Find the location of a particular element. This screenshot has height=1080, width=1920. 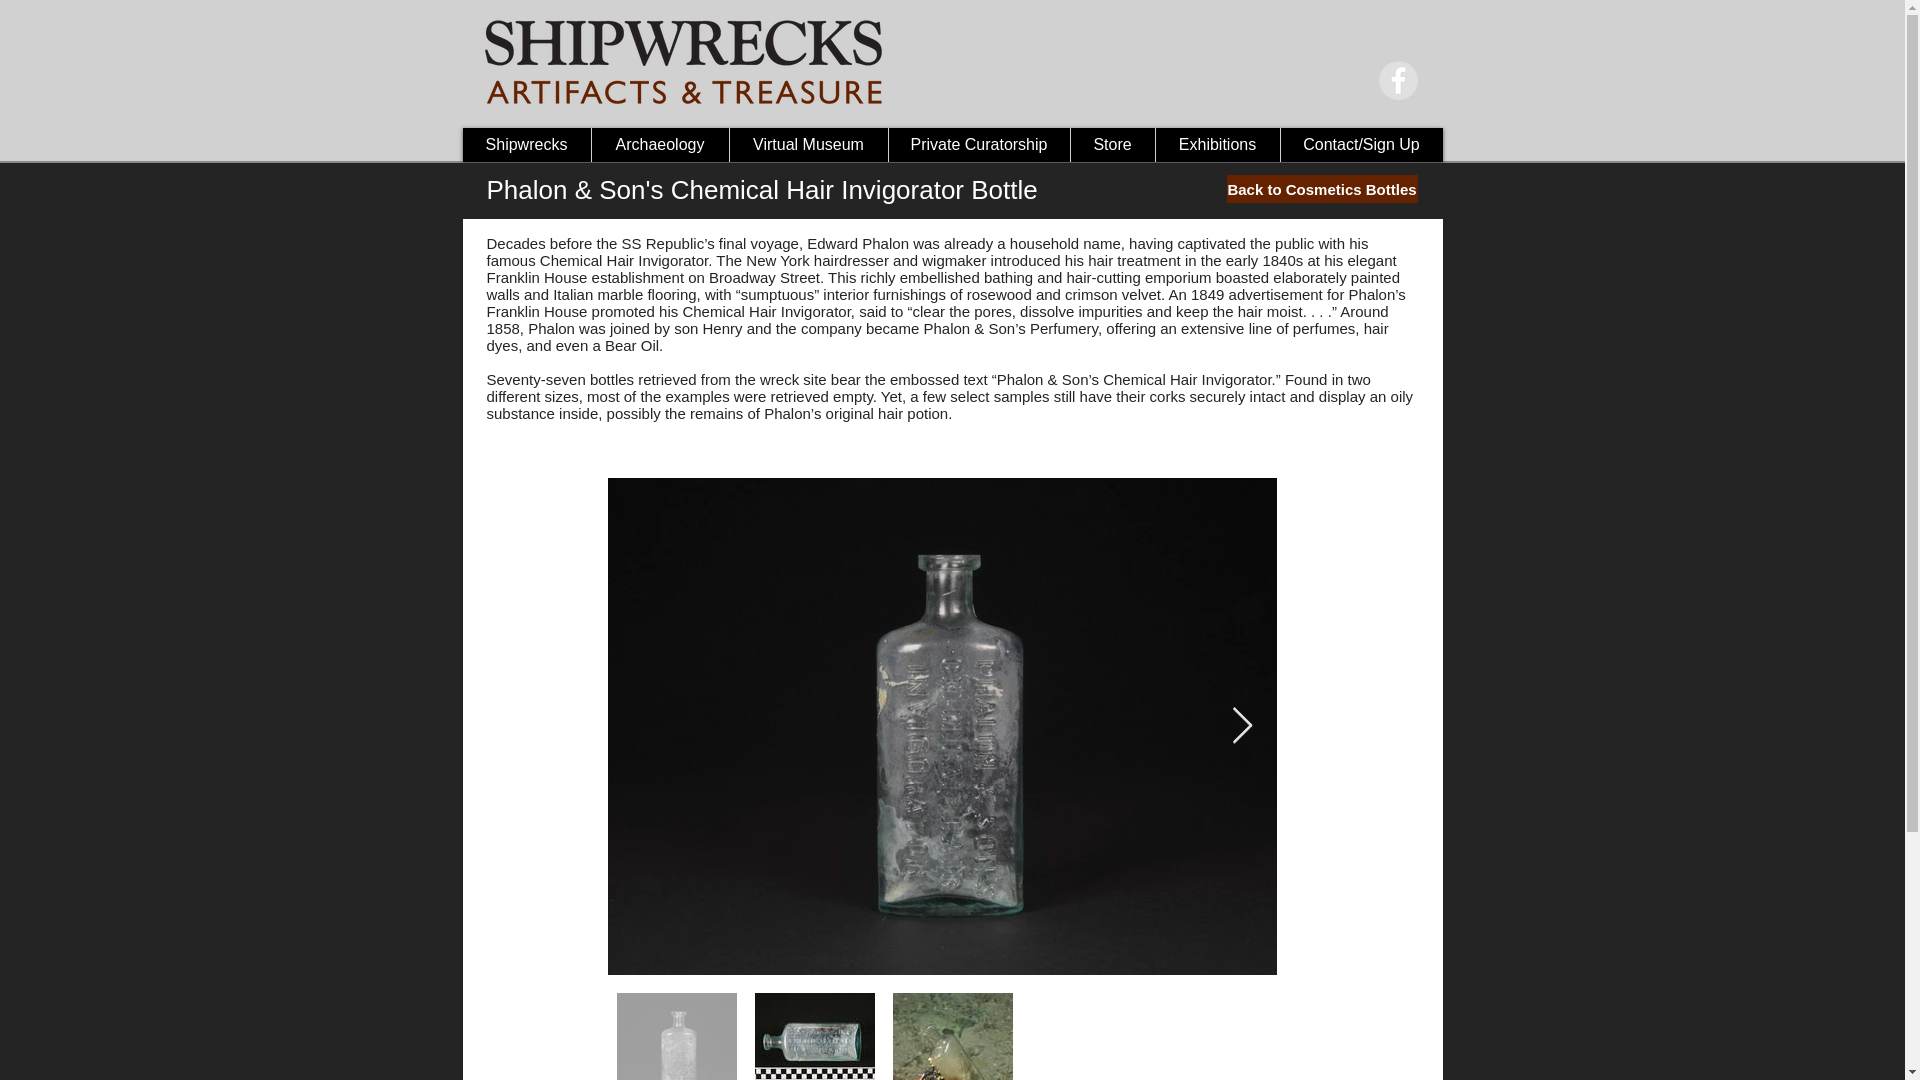

Virtual Museum is located at coordinates (807, 145).